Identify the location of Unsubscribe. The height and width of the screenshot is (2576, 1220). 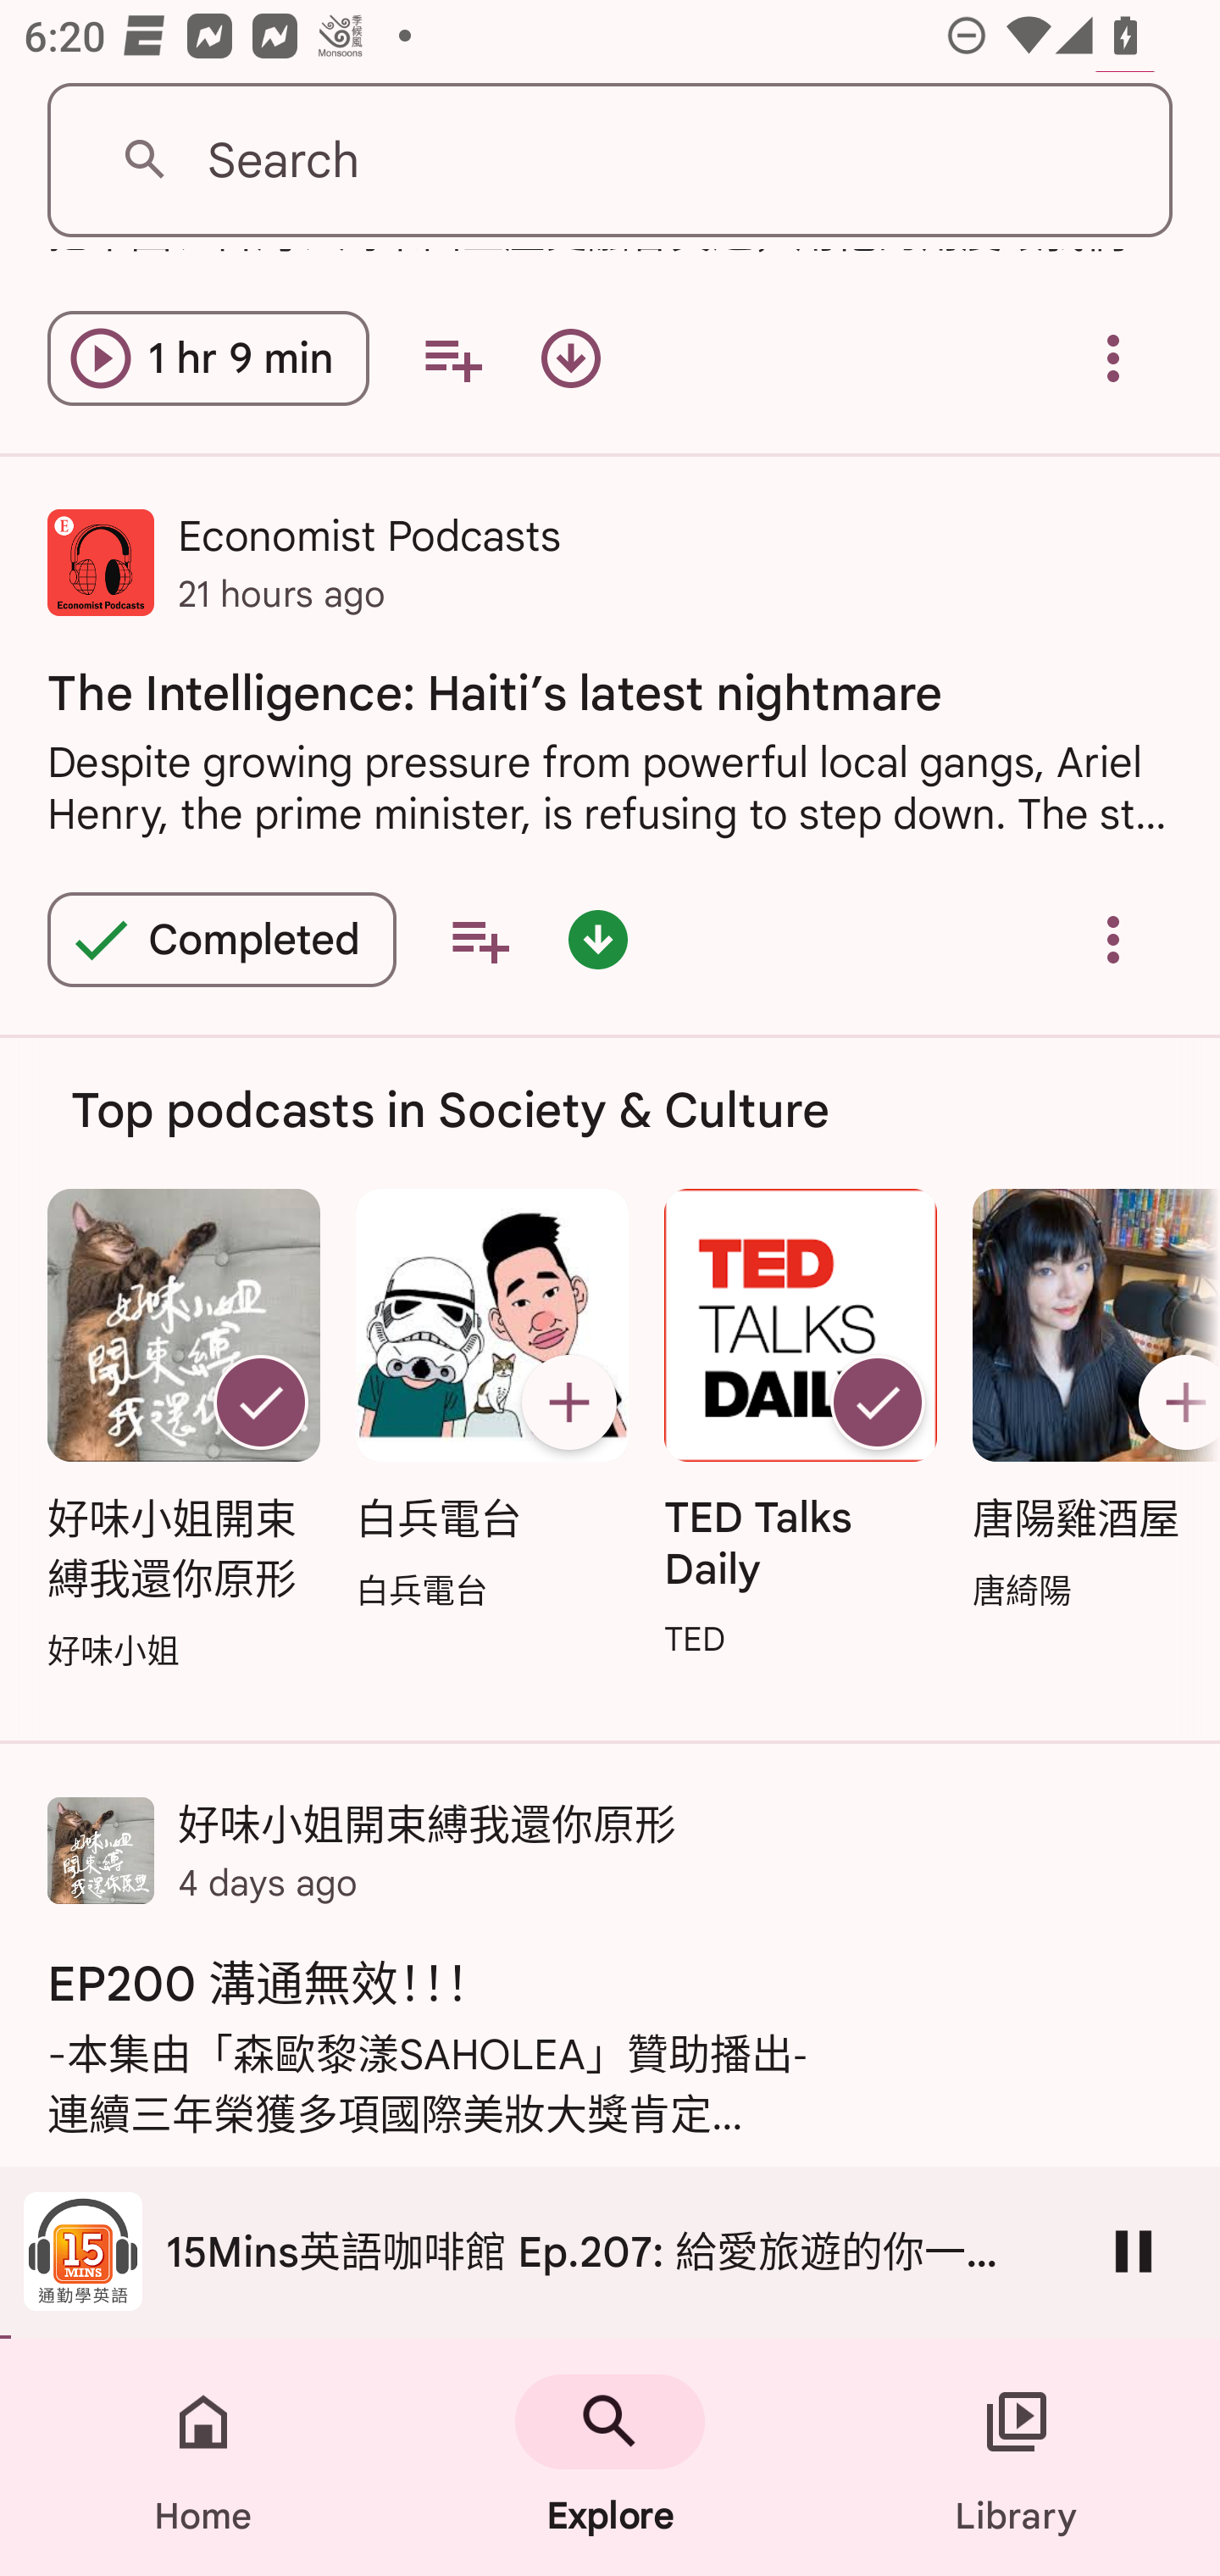
(260, 1401).